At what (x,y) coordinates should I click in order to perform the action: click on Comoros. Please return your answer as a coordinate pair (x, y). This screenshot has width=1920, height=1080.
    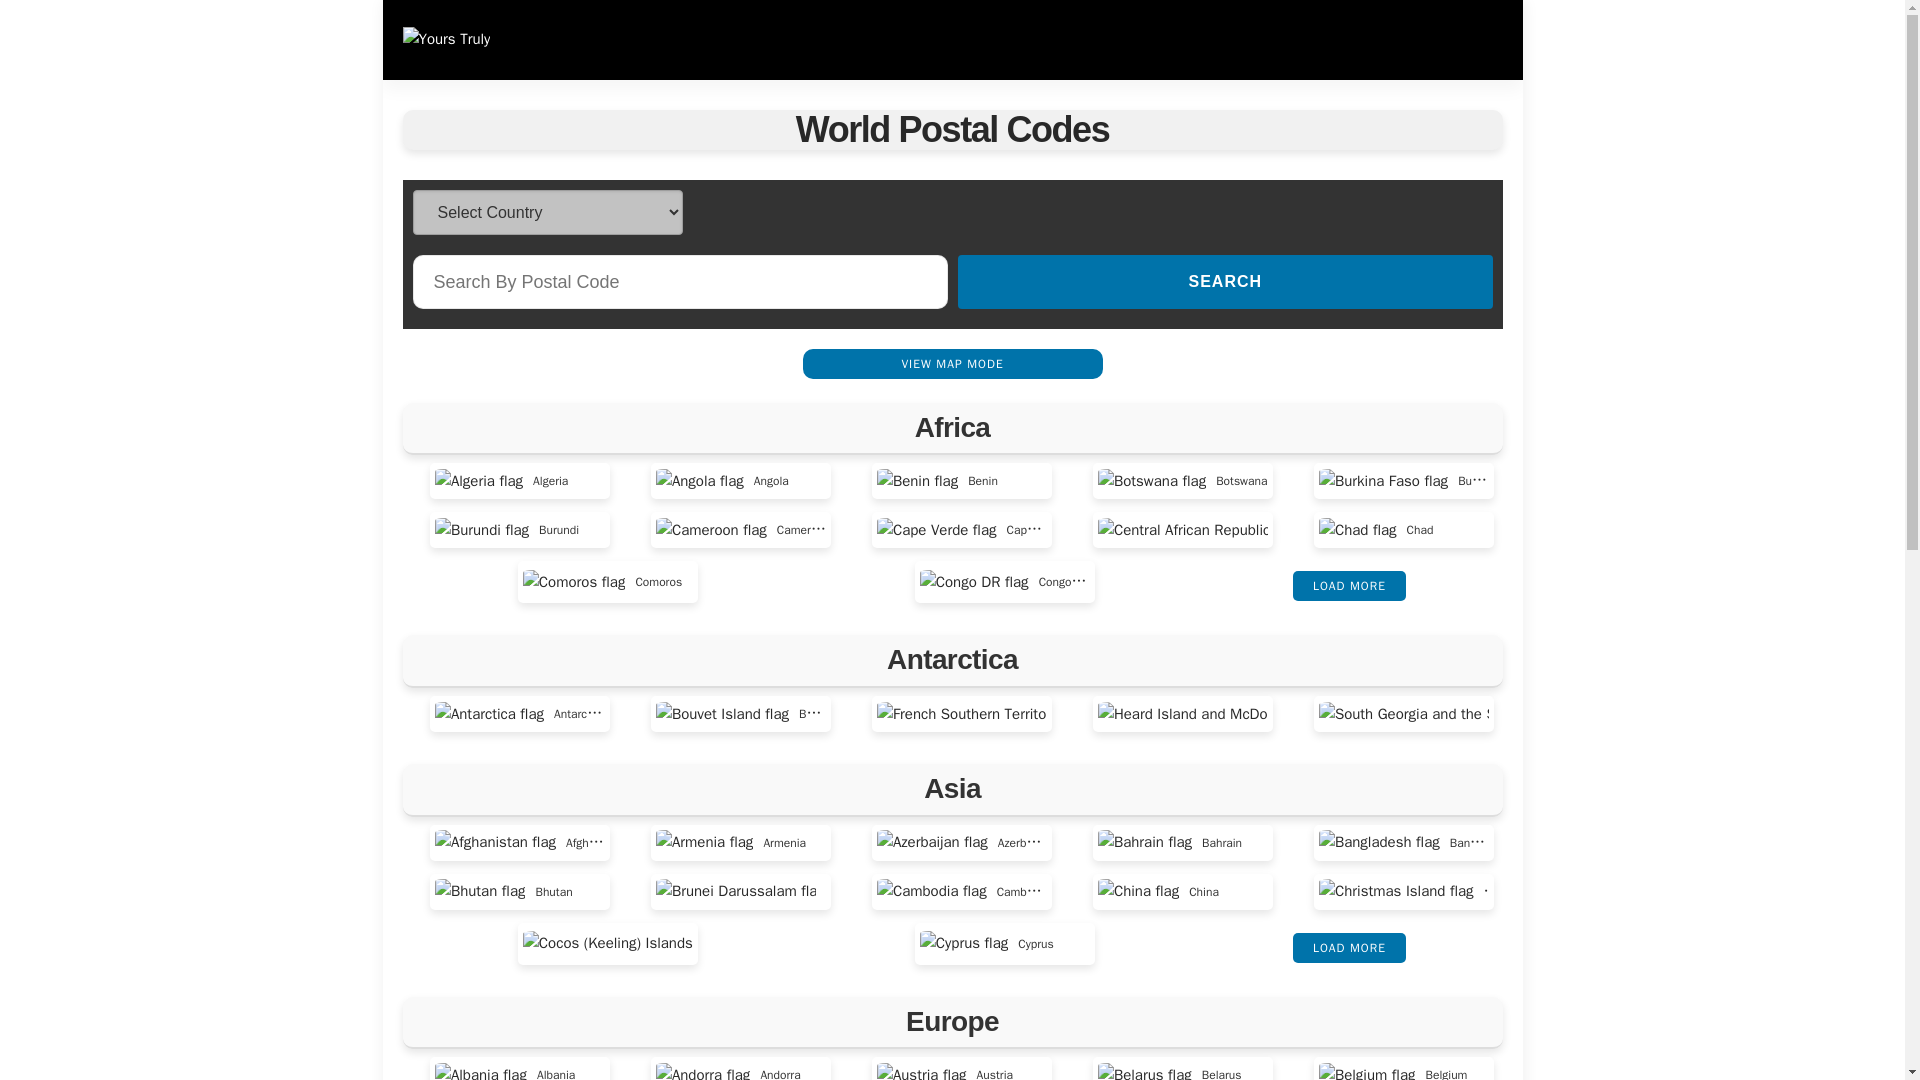
    Looking at the image, I should click on (602, 582).